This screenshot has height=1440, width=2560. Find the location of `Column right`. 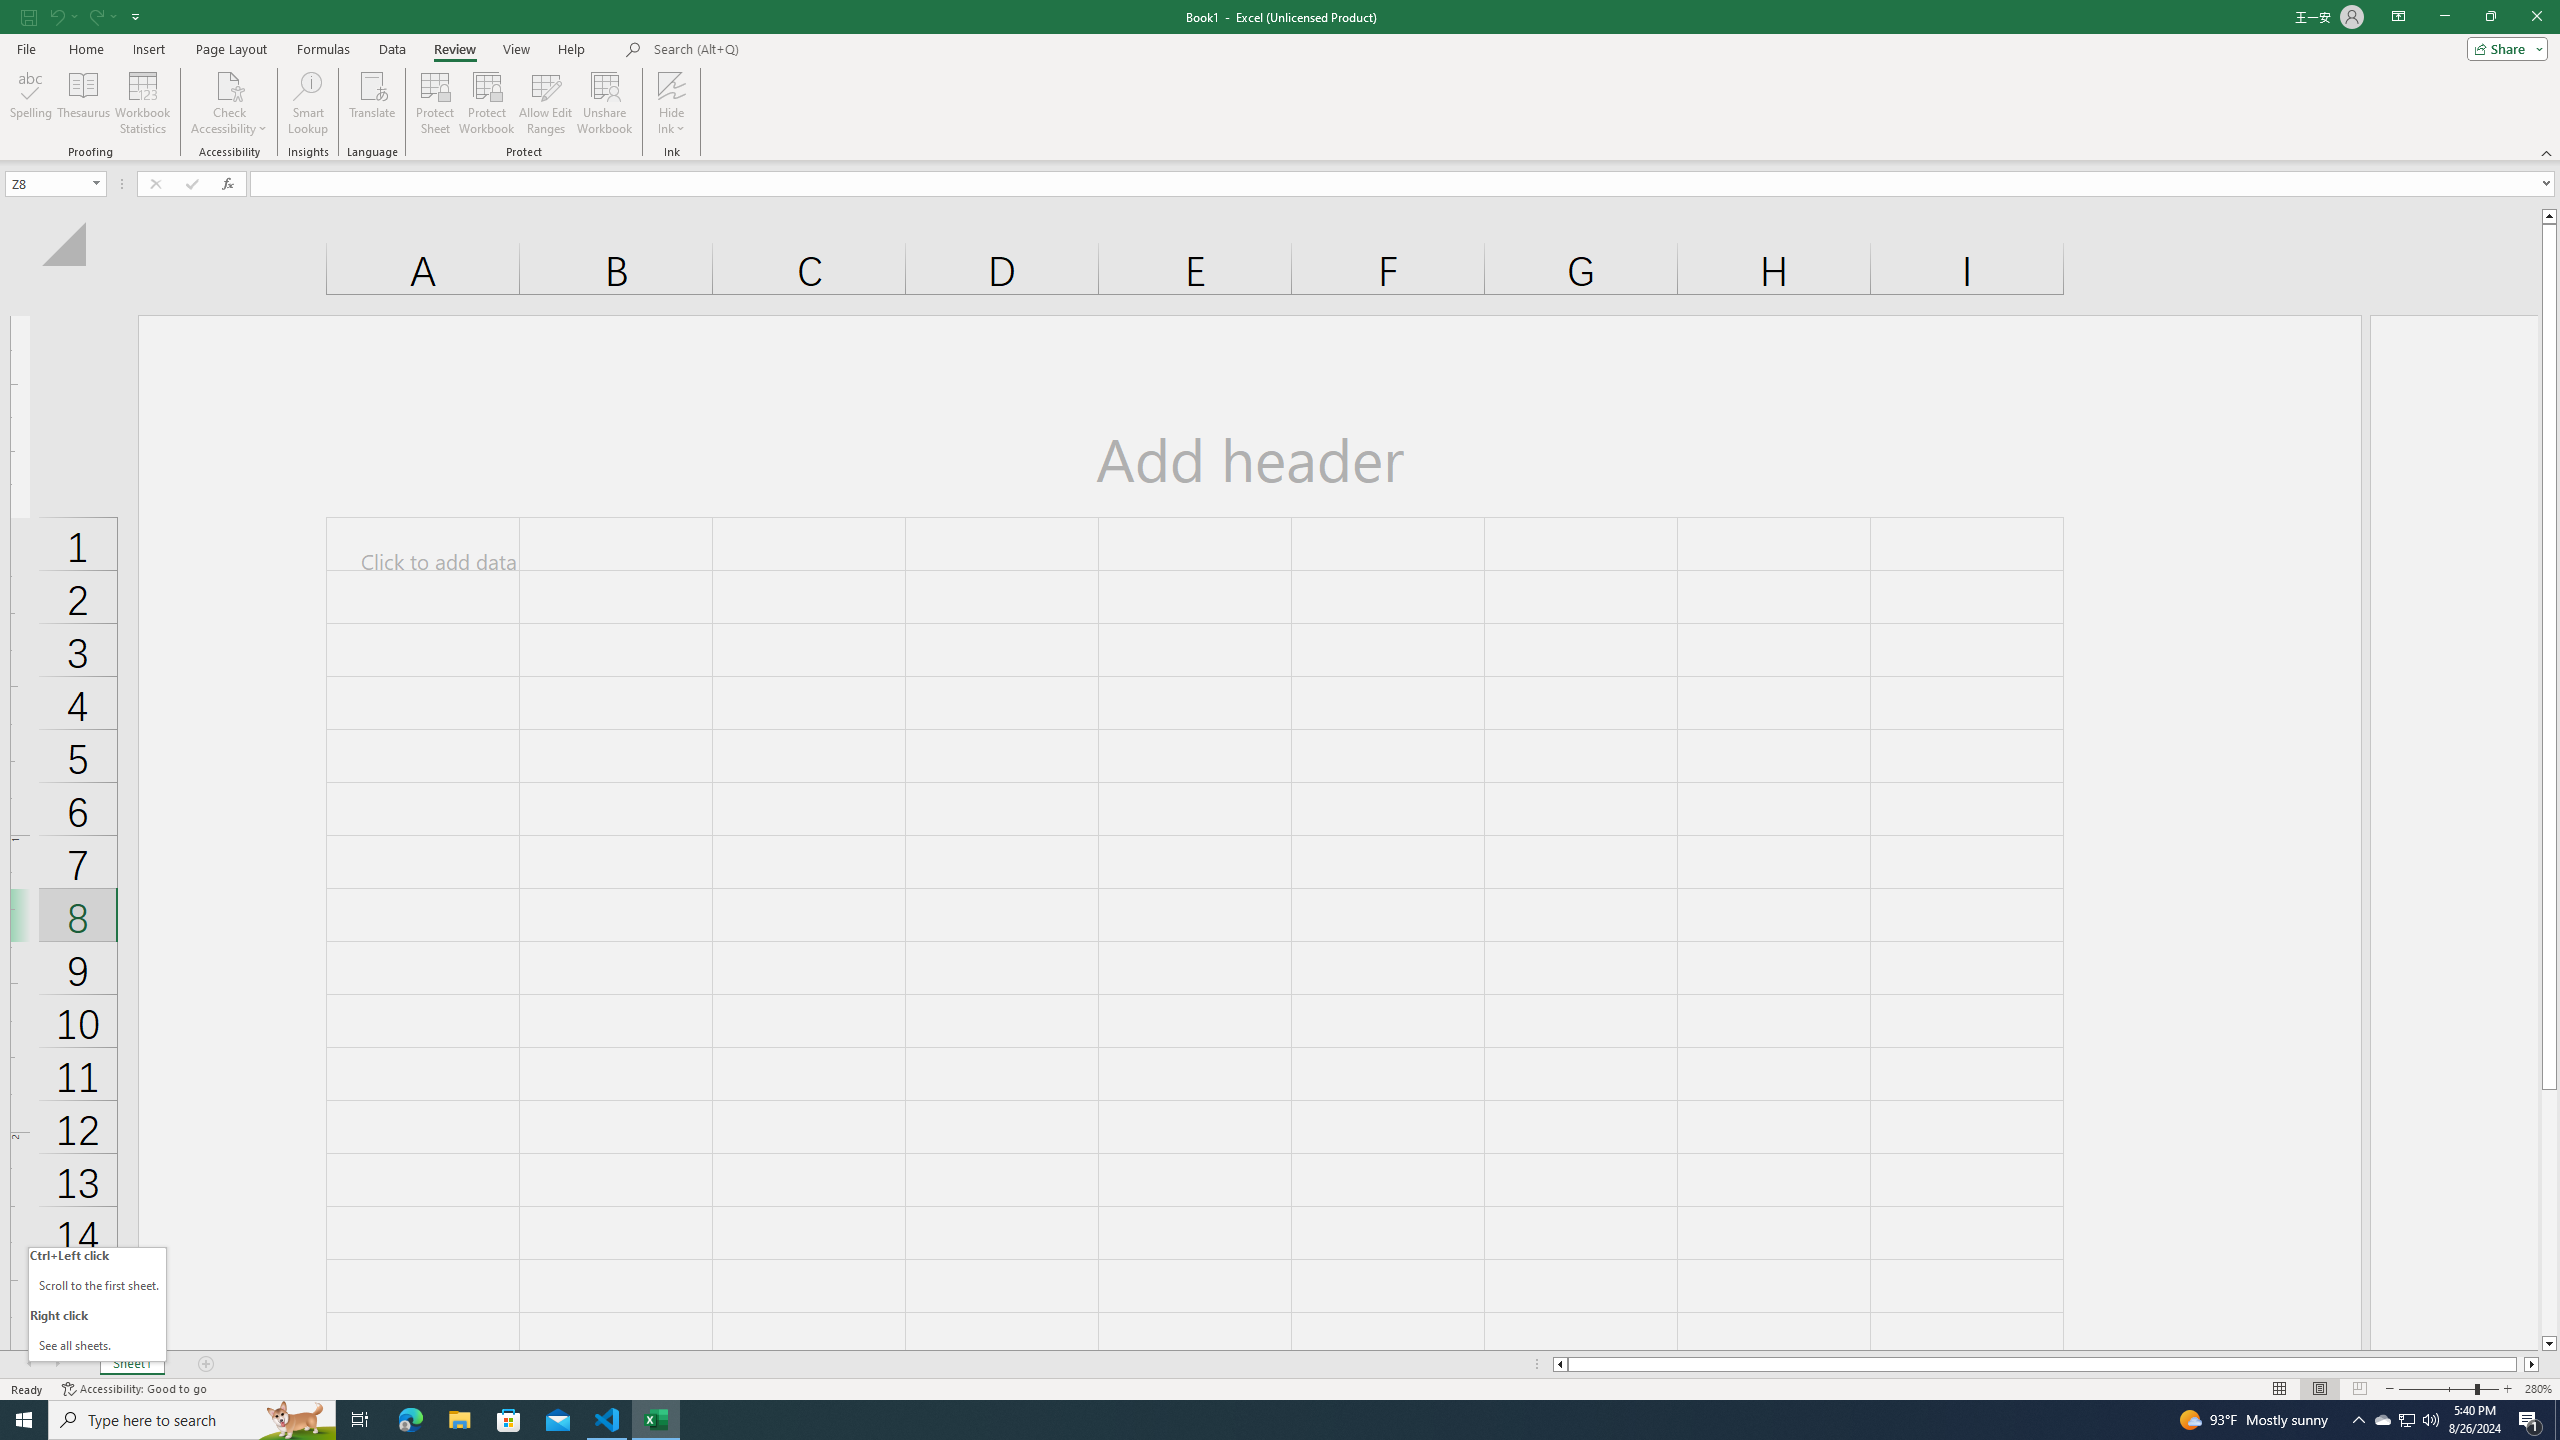

Column right is located at coordinates (2533, 1364).